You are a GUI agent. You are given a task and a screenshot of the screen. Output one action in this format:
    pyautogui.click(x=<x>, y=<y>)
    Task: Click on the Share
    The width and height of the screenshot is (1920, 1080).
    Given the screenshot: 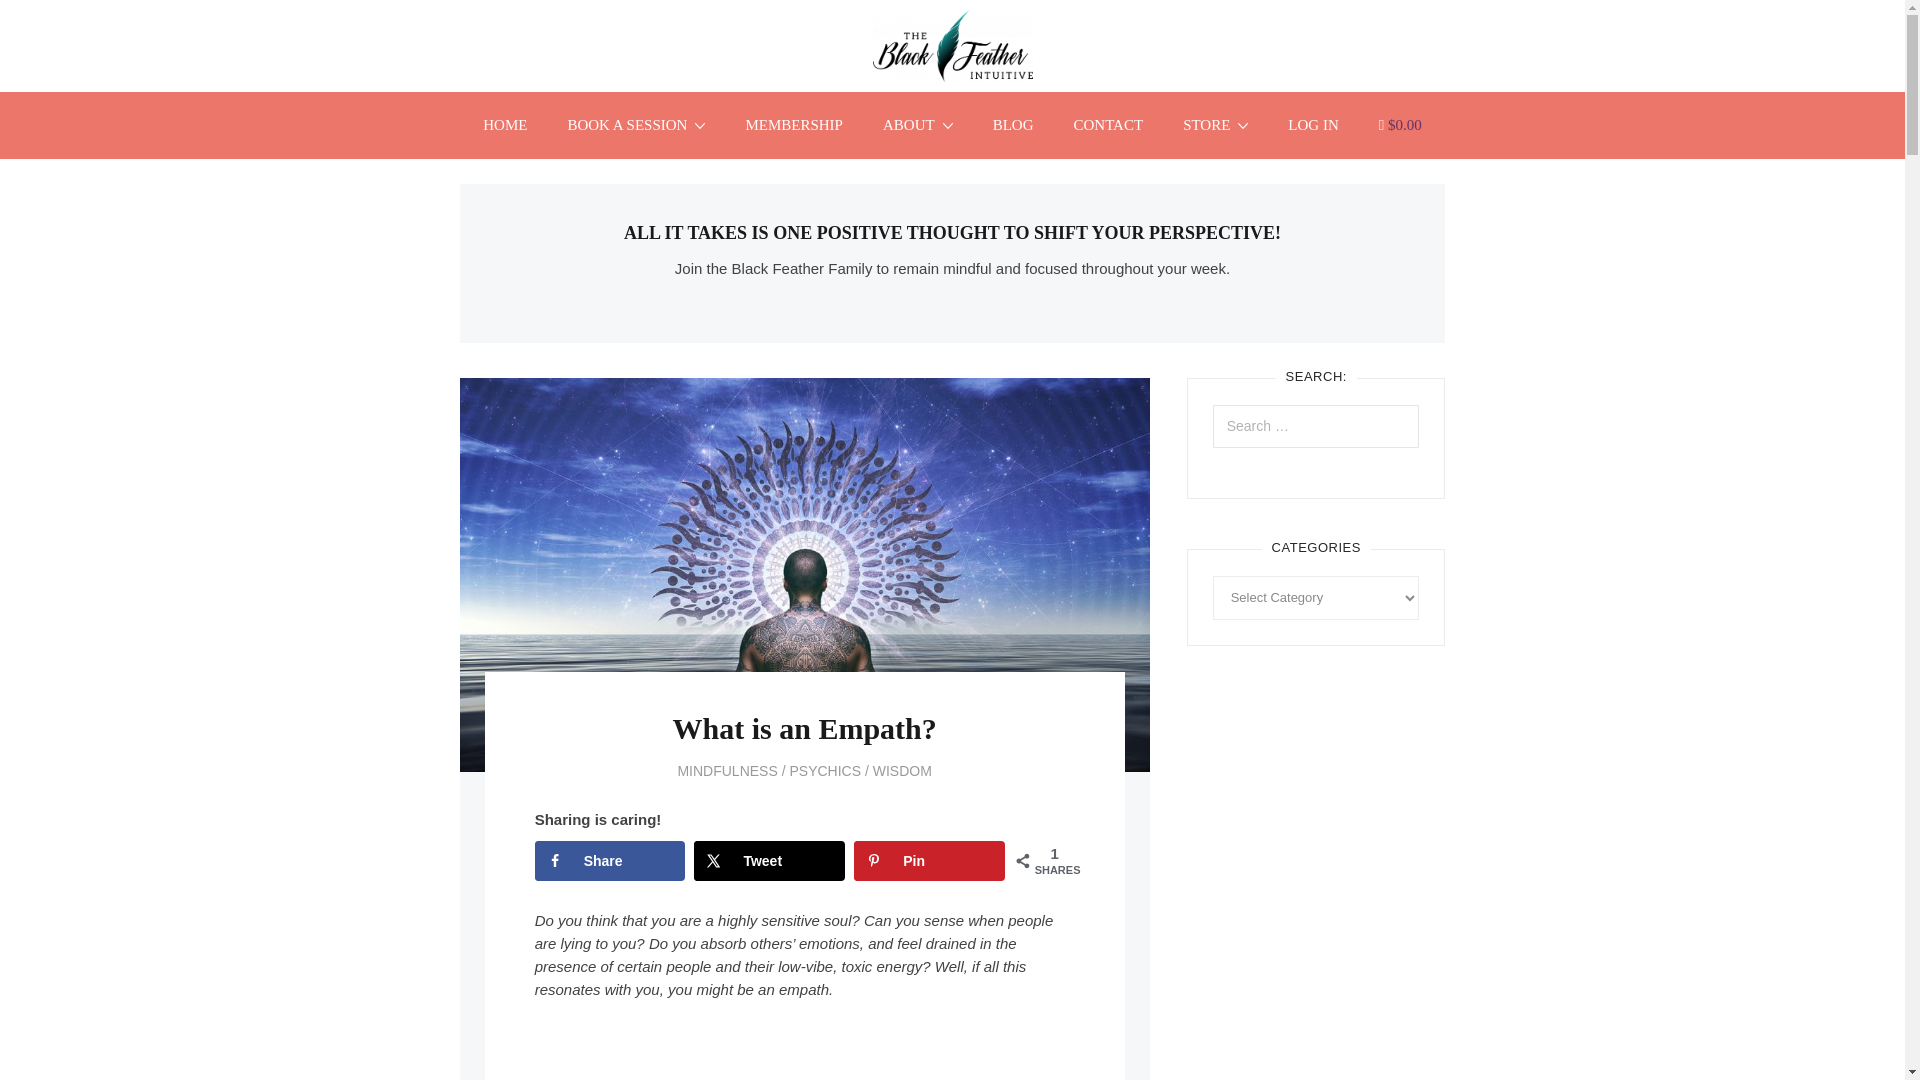 What is the action you would take?
    pyautogui.click(x=610, y=861)
    